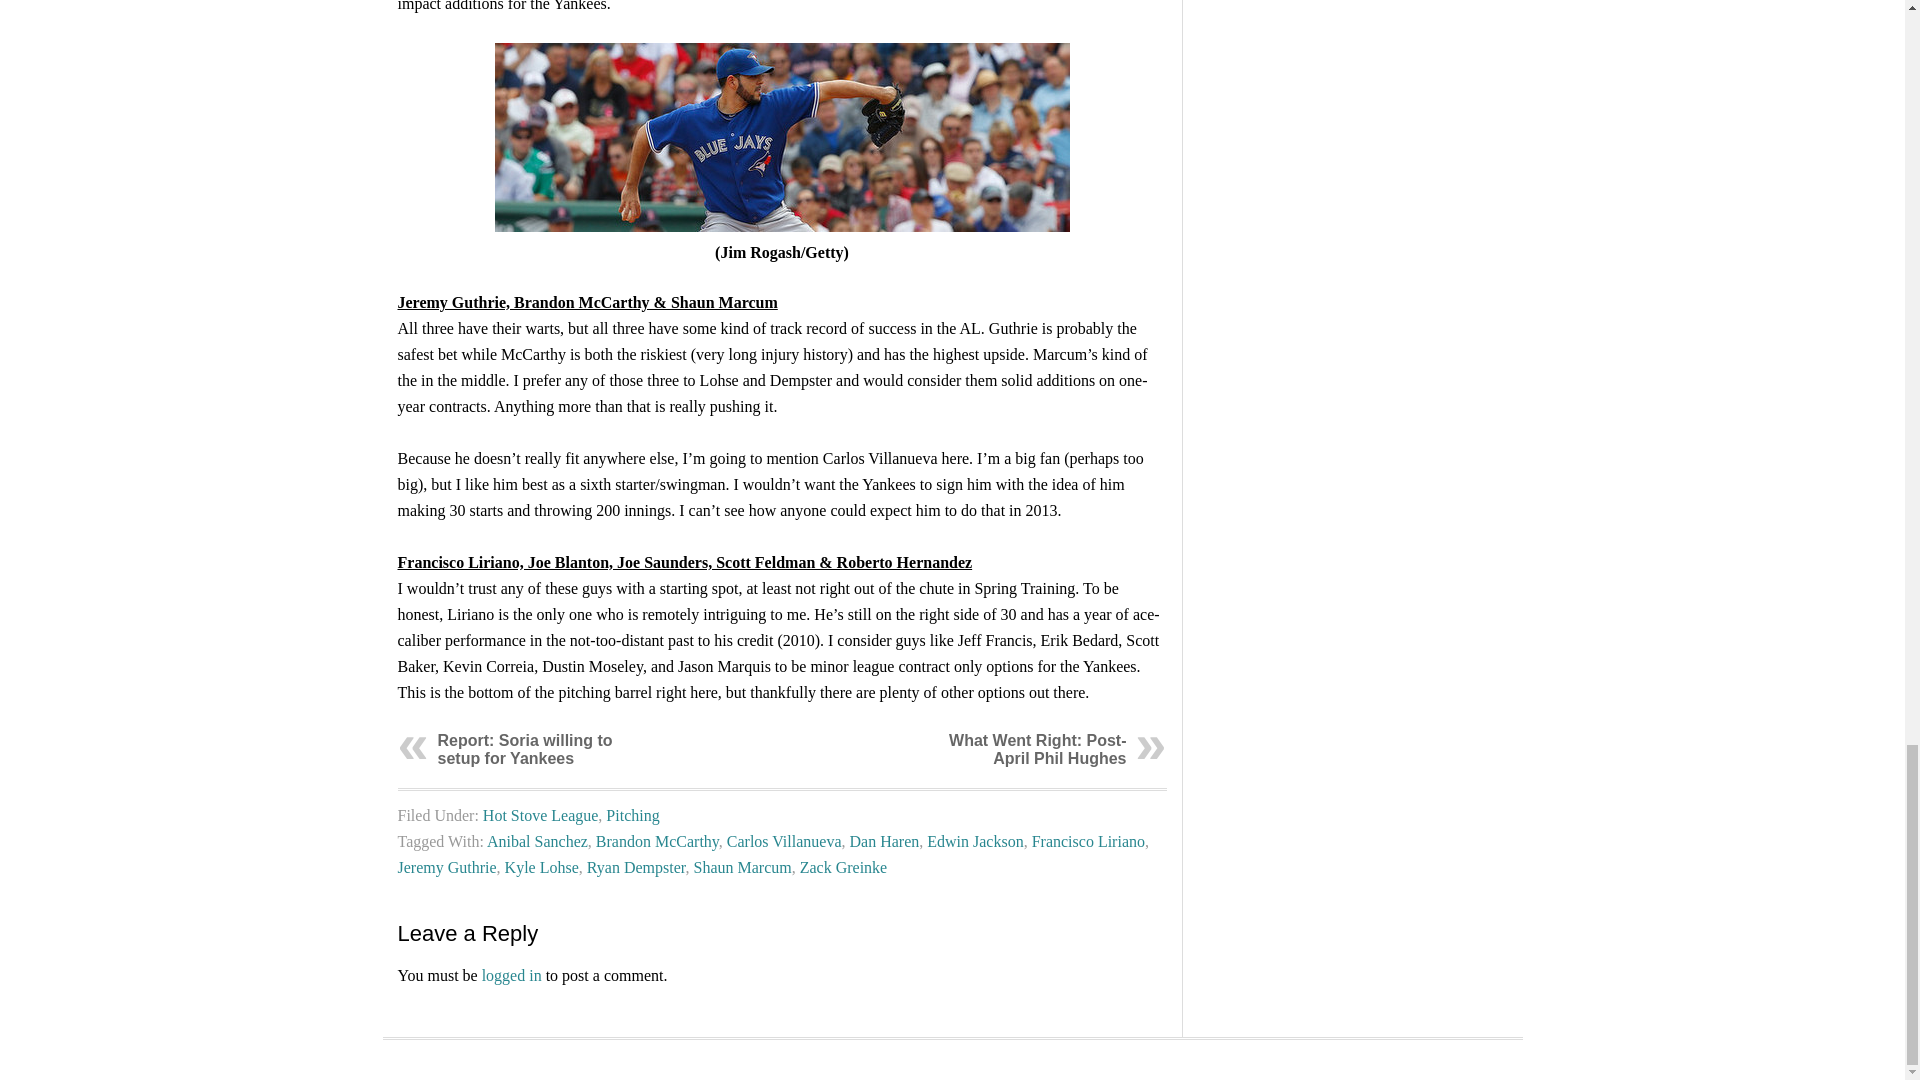 The width and height of the screenshot is (1920, 1080). I want to click on What Went Right: Post-April Phil Hughes, so click(1036, 749).